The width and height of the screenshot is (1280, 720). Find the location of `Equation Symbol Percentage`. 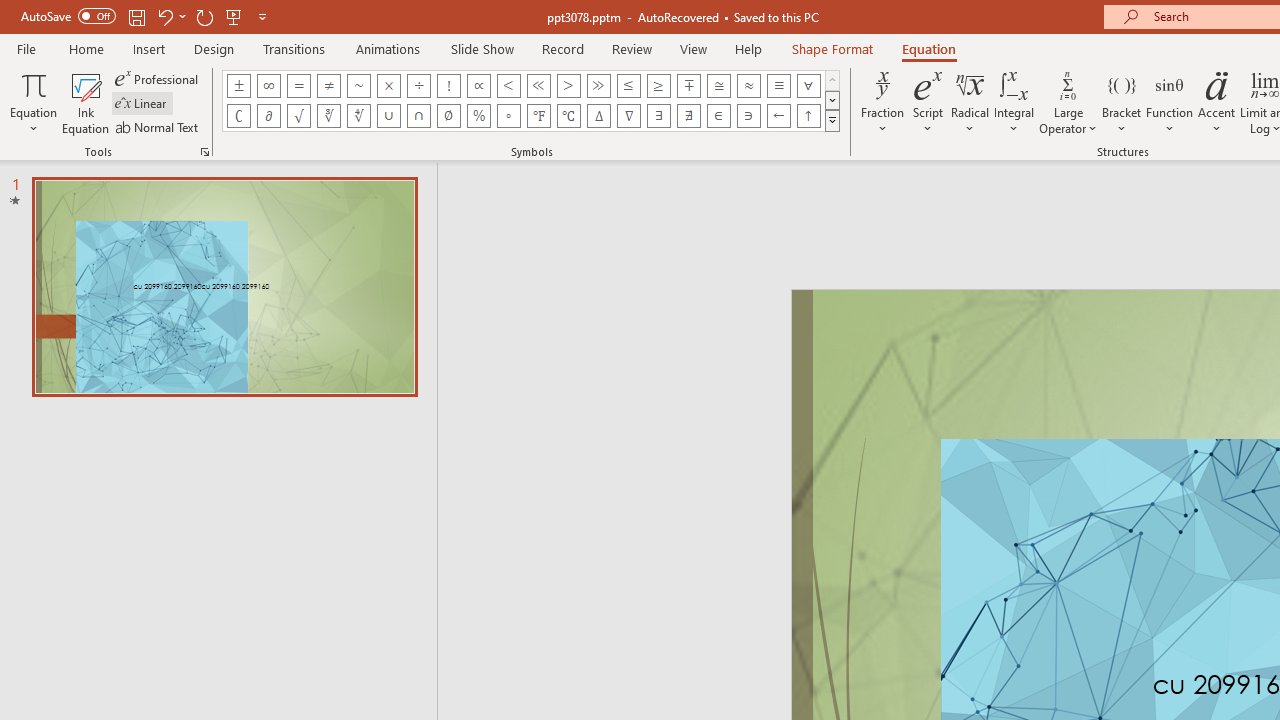

Equation Symbol Percentage is located at coordinates (478, 116).